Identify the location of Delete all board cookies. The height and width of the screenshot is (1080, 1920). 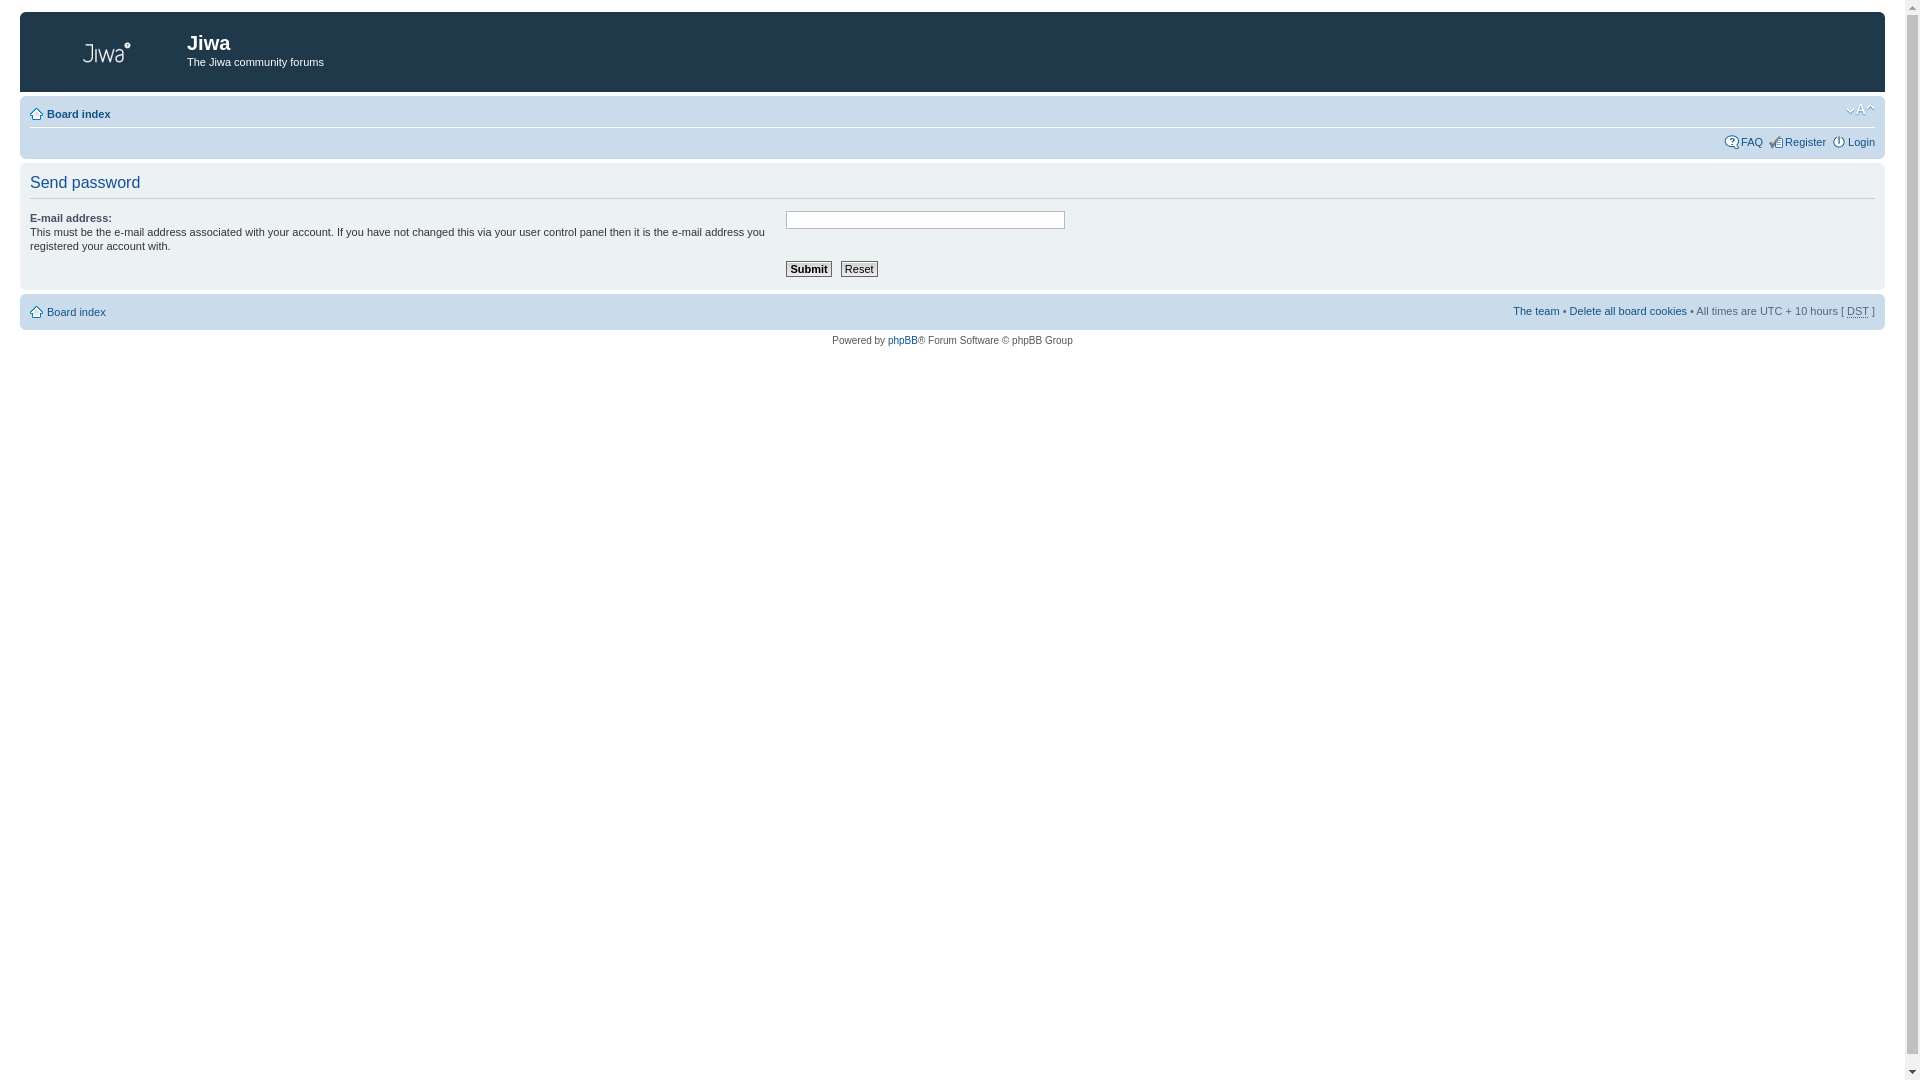
(1628, 311).